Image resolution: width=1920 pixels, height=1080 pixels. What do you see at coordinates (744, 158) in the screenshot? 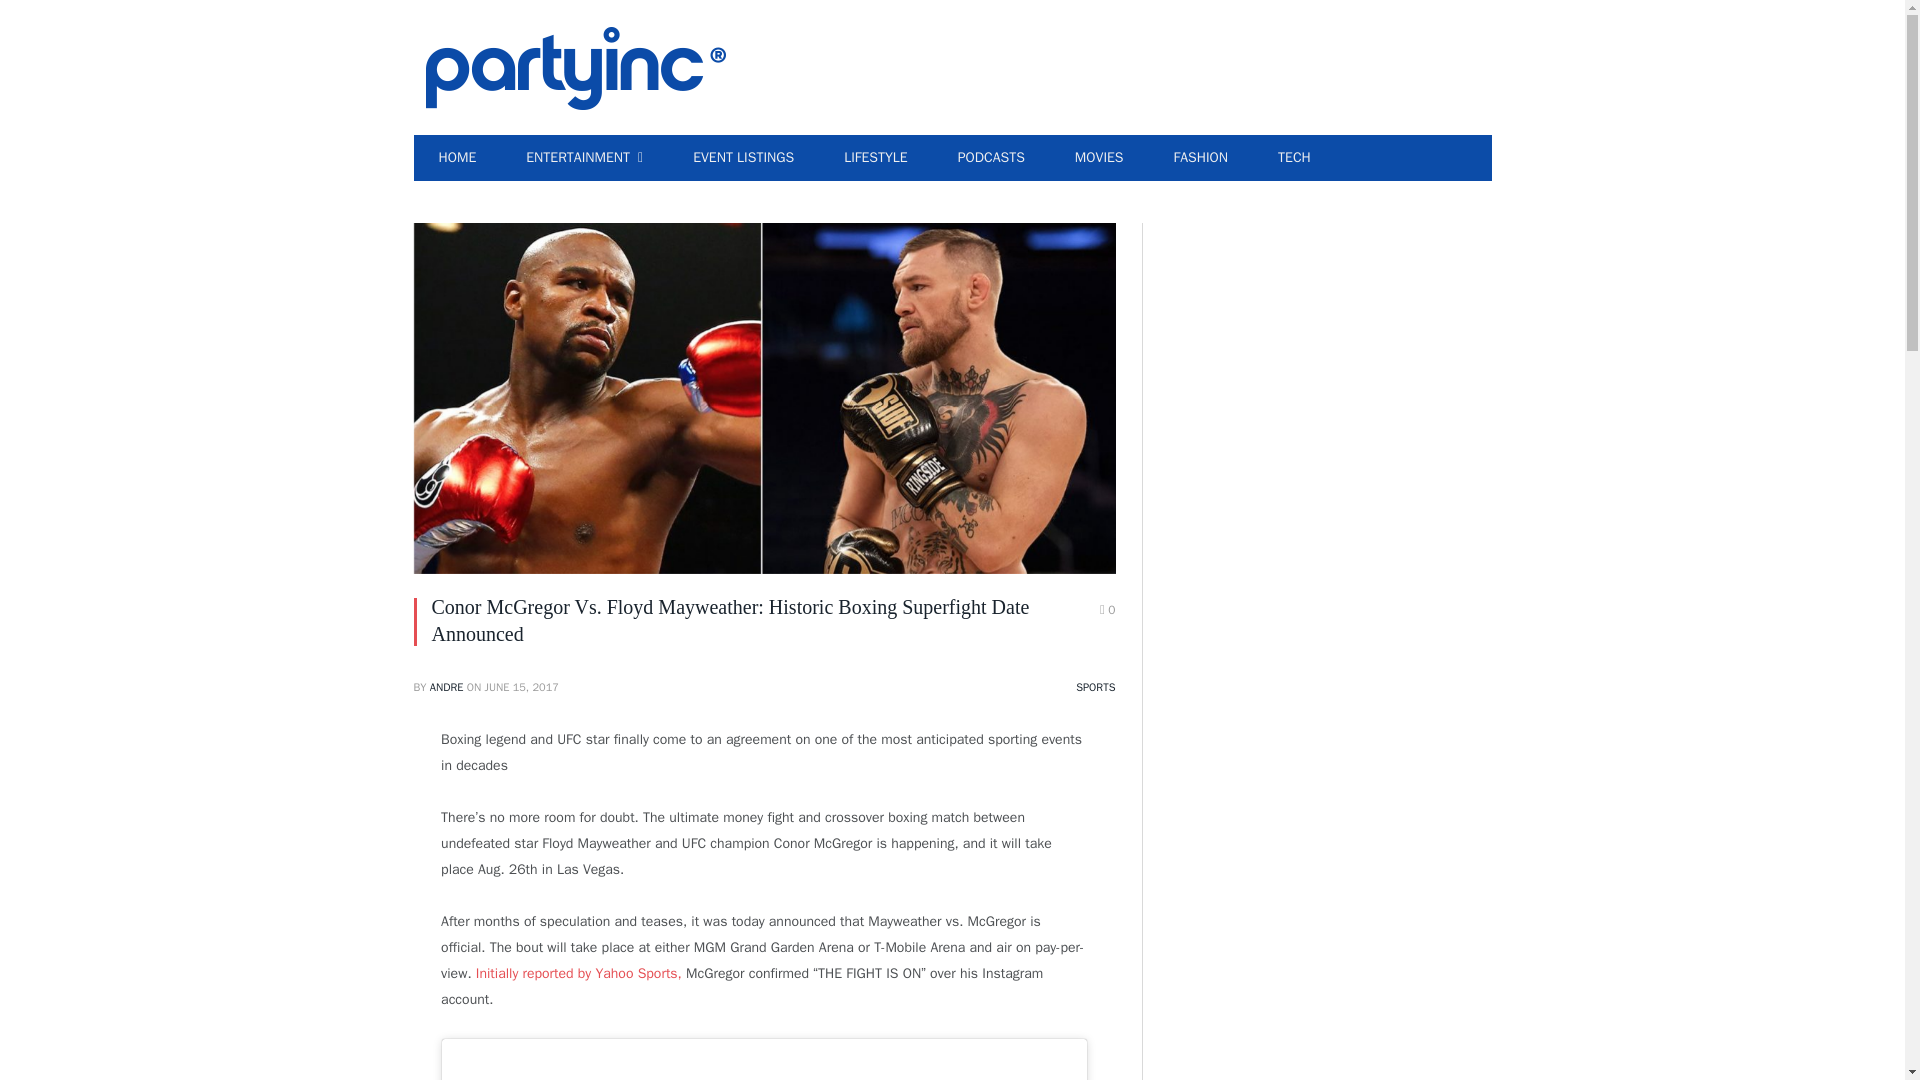
I see `EVENT LISTINGS` at bounding box center [744, 158].